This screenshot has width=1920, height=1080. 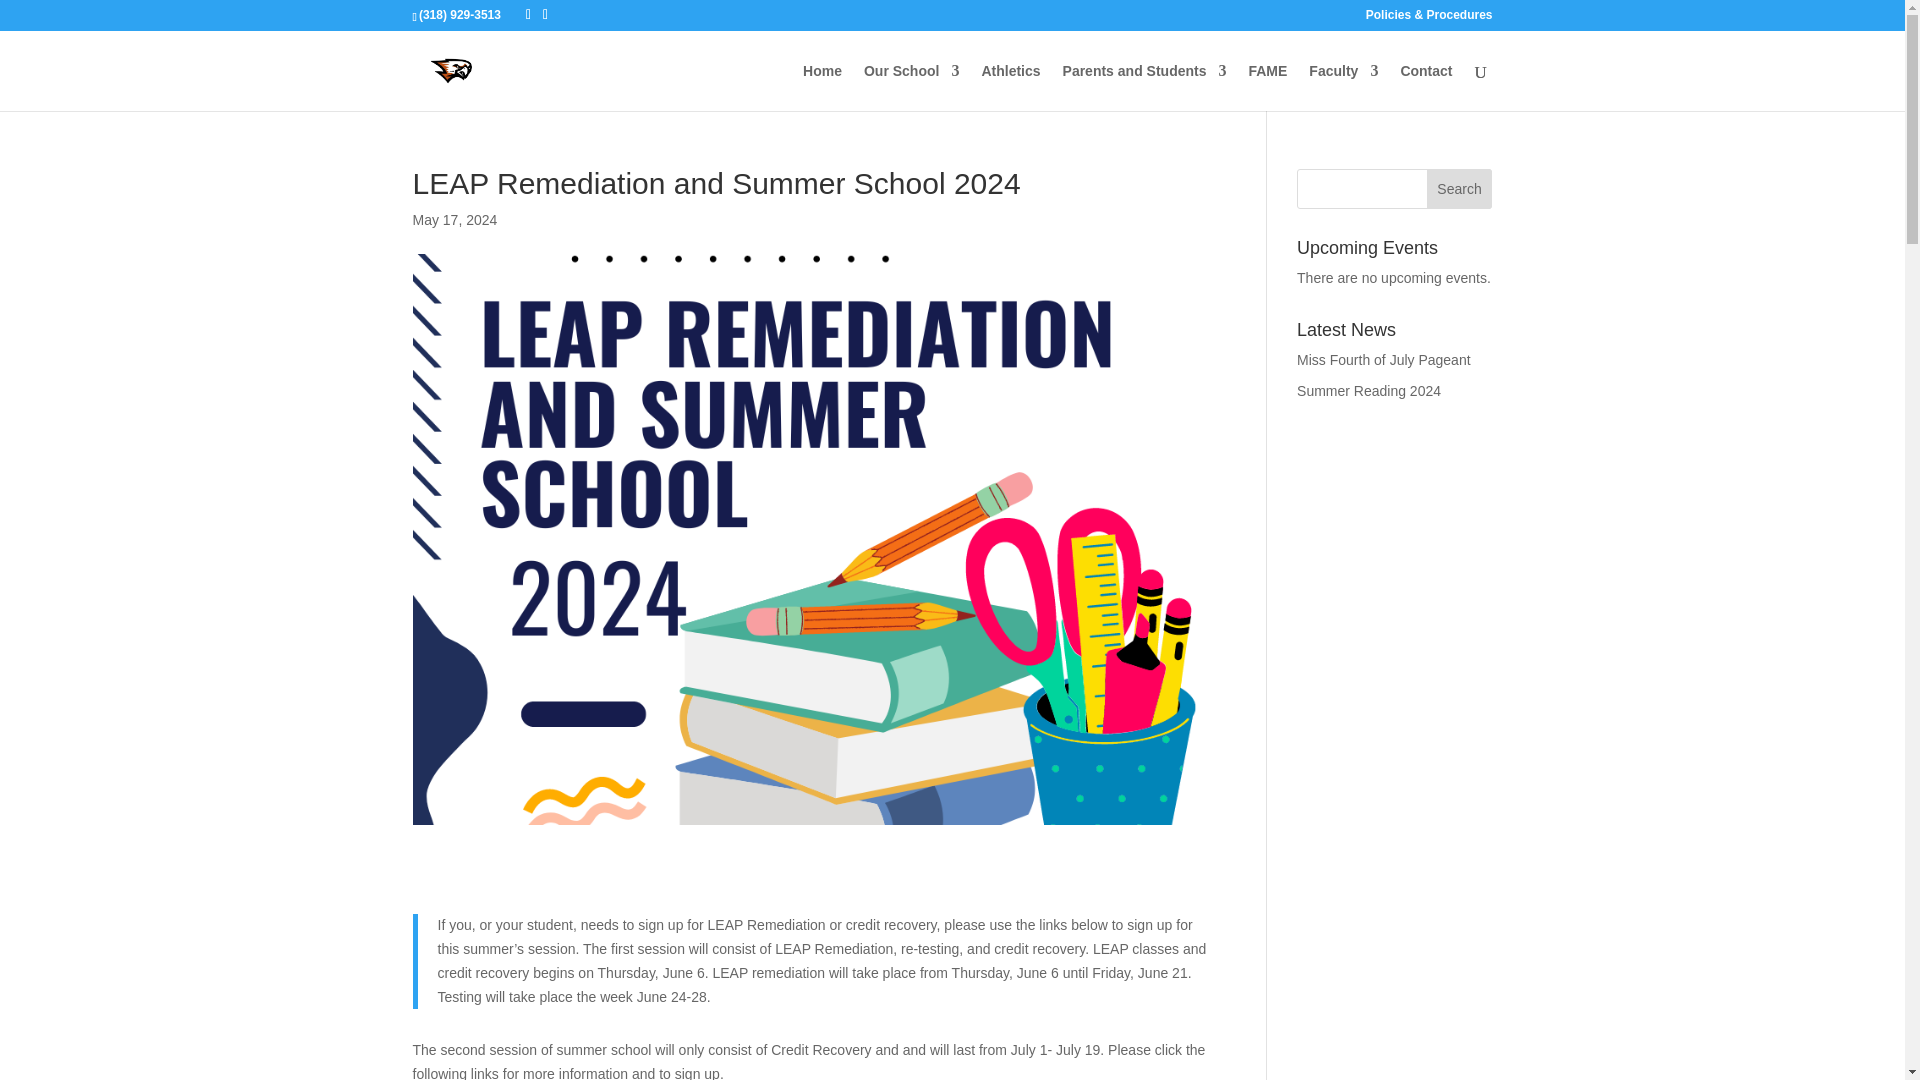 I want to click on Contact, so click(x=1425, y=87).